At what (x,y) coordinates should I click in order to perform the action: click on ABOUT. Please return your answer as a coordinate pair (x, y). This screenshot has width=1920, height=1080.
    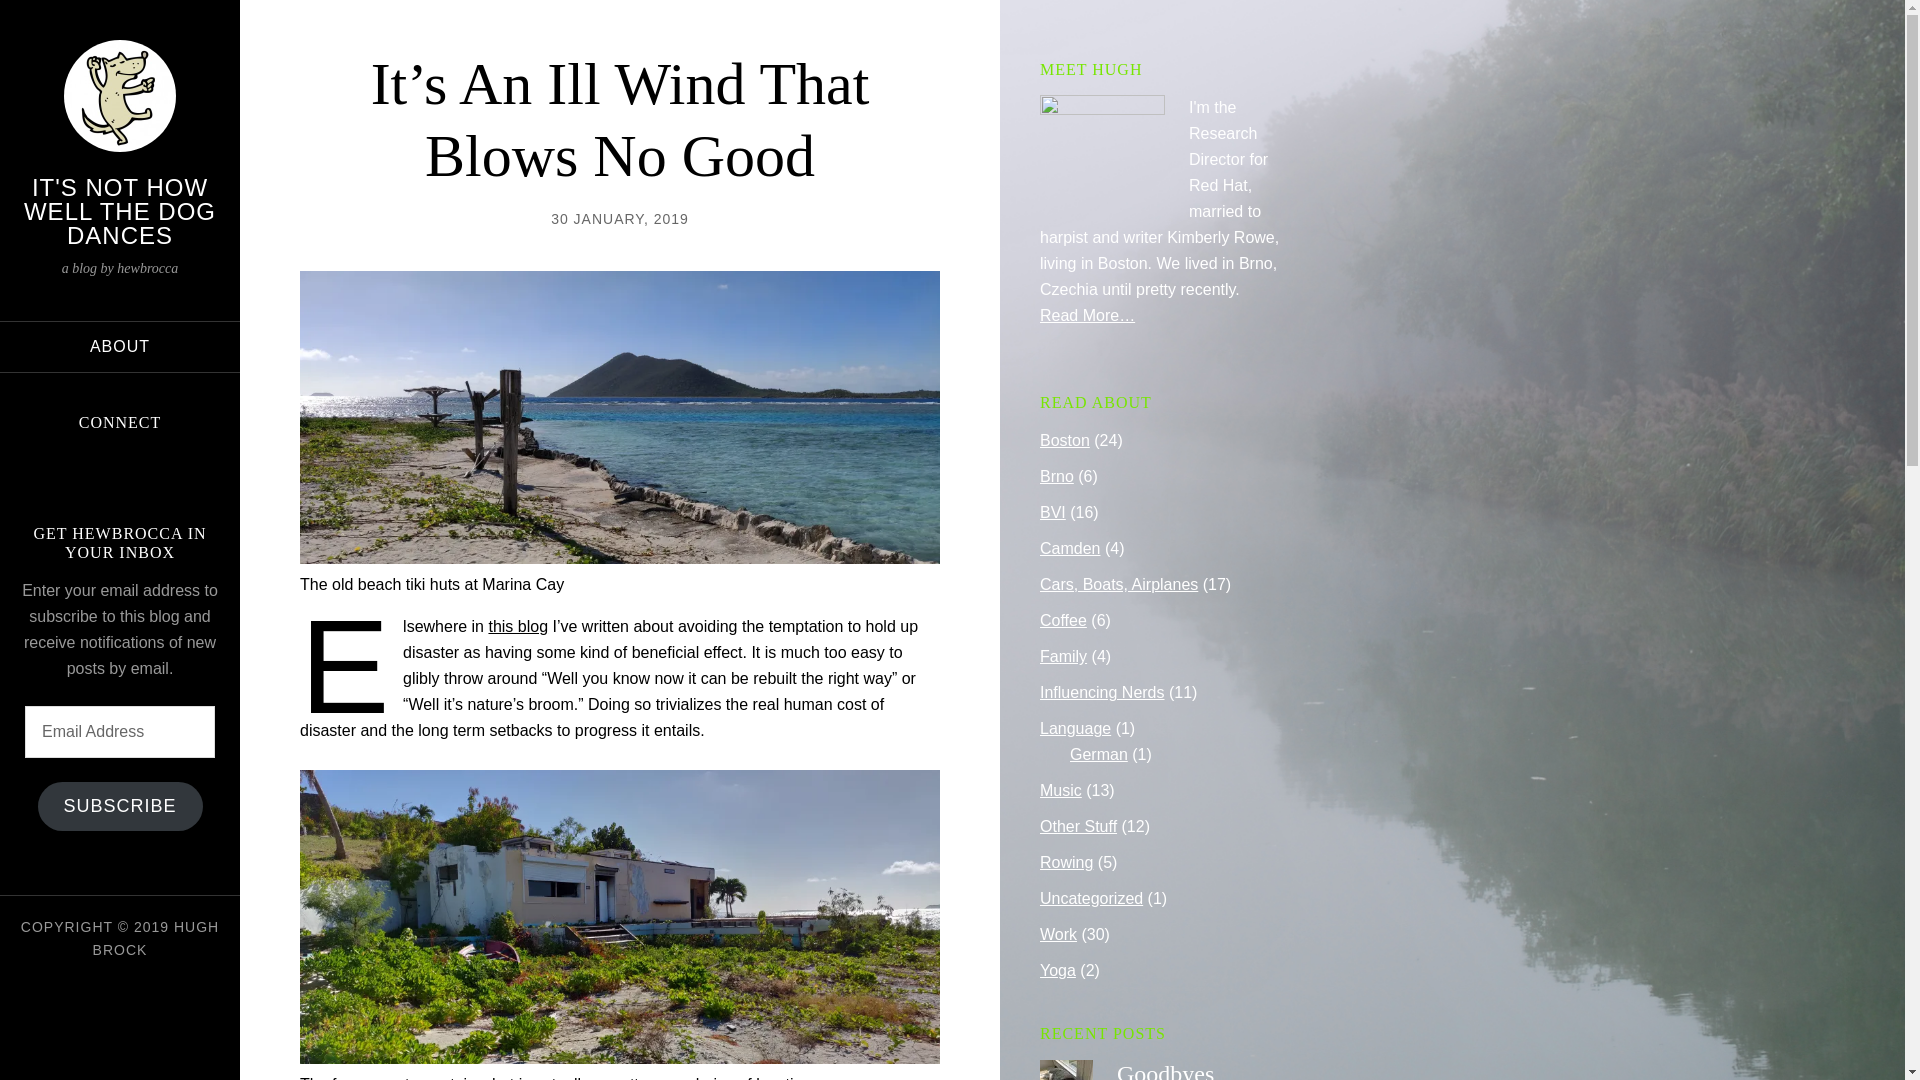
    Looking at the image, I should click on (120, 346).